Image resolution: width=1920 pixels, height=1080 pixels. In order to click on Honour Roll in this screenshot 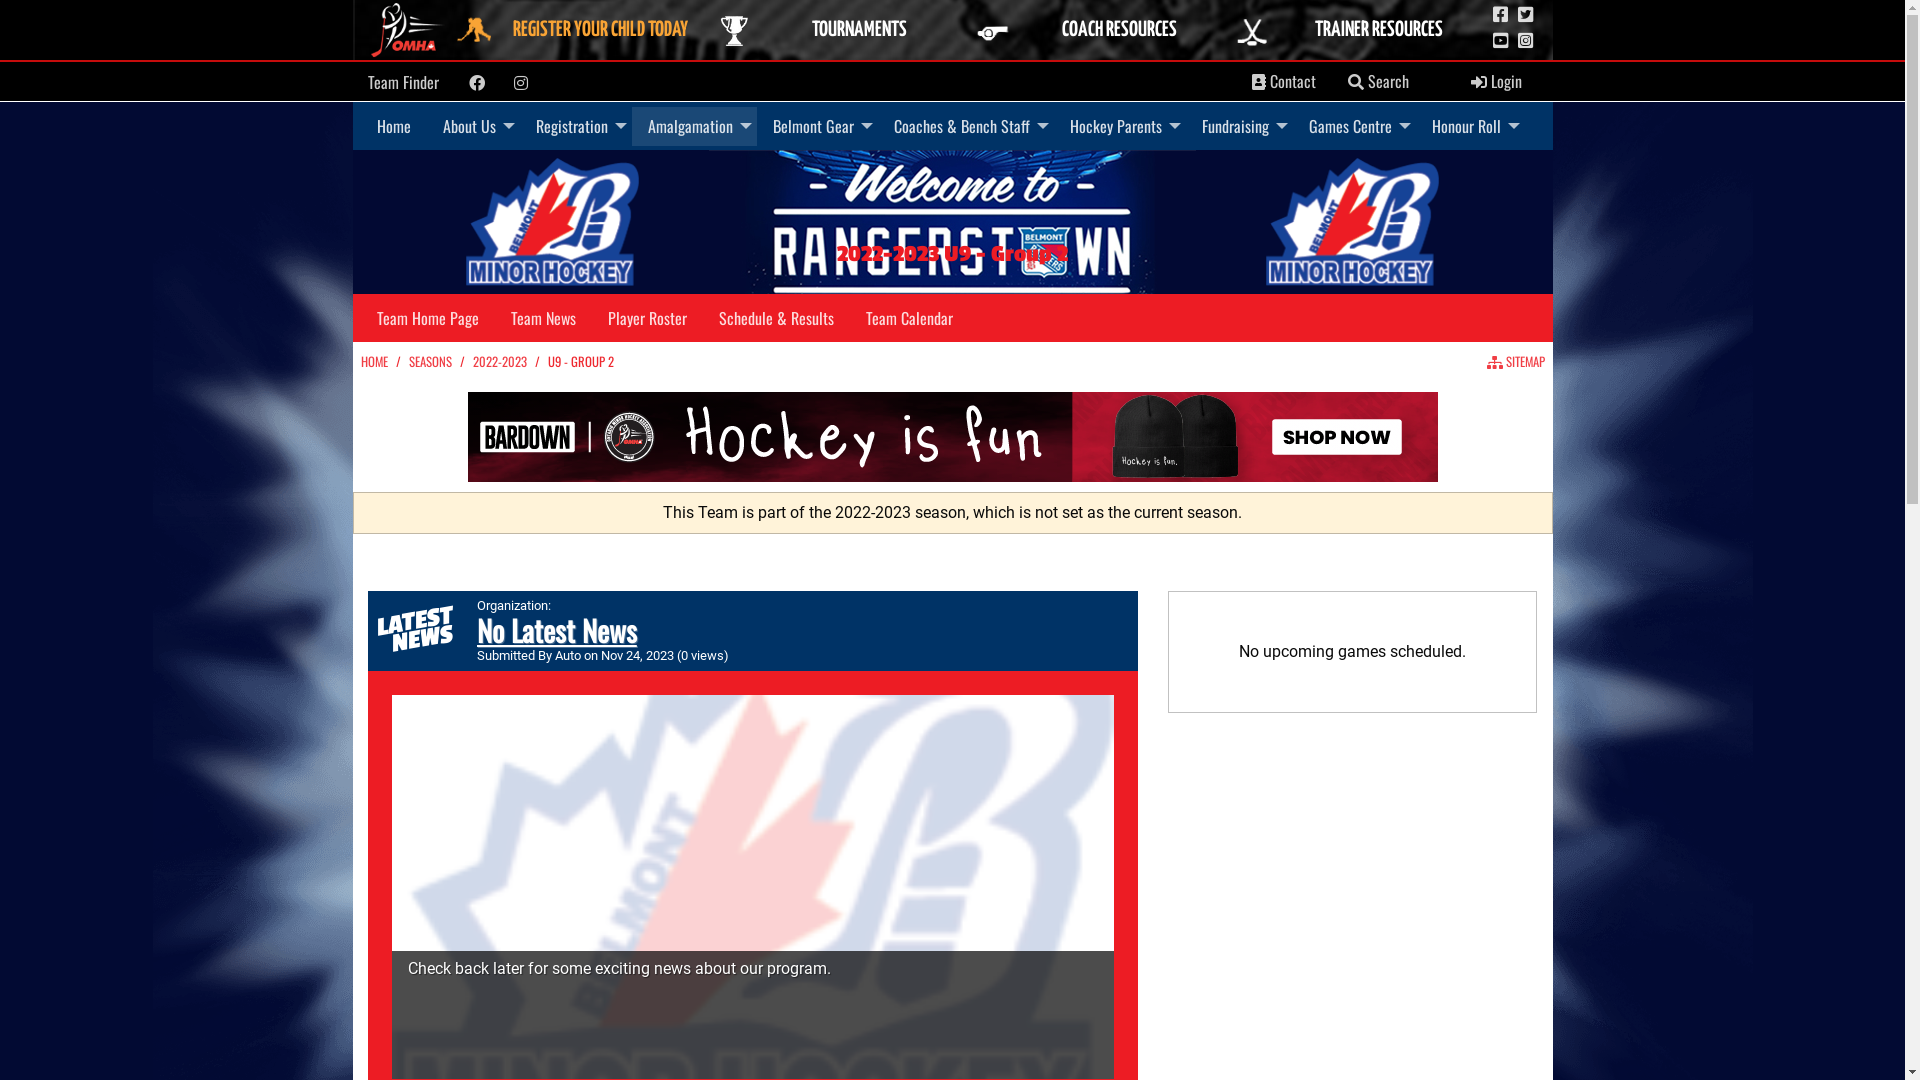, I will do `click(1470, 126)`.